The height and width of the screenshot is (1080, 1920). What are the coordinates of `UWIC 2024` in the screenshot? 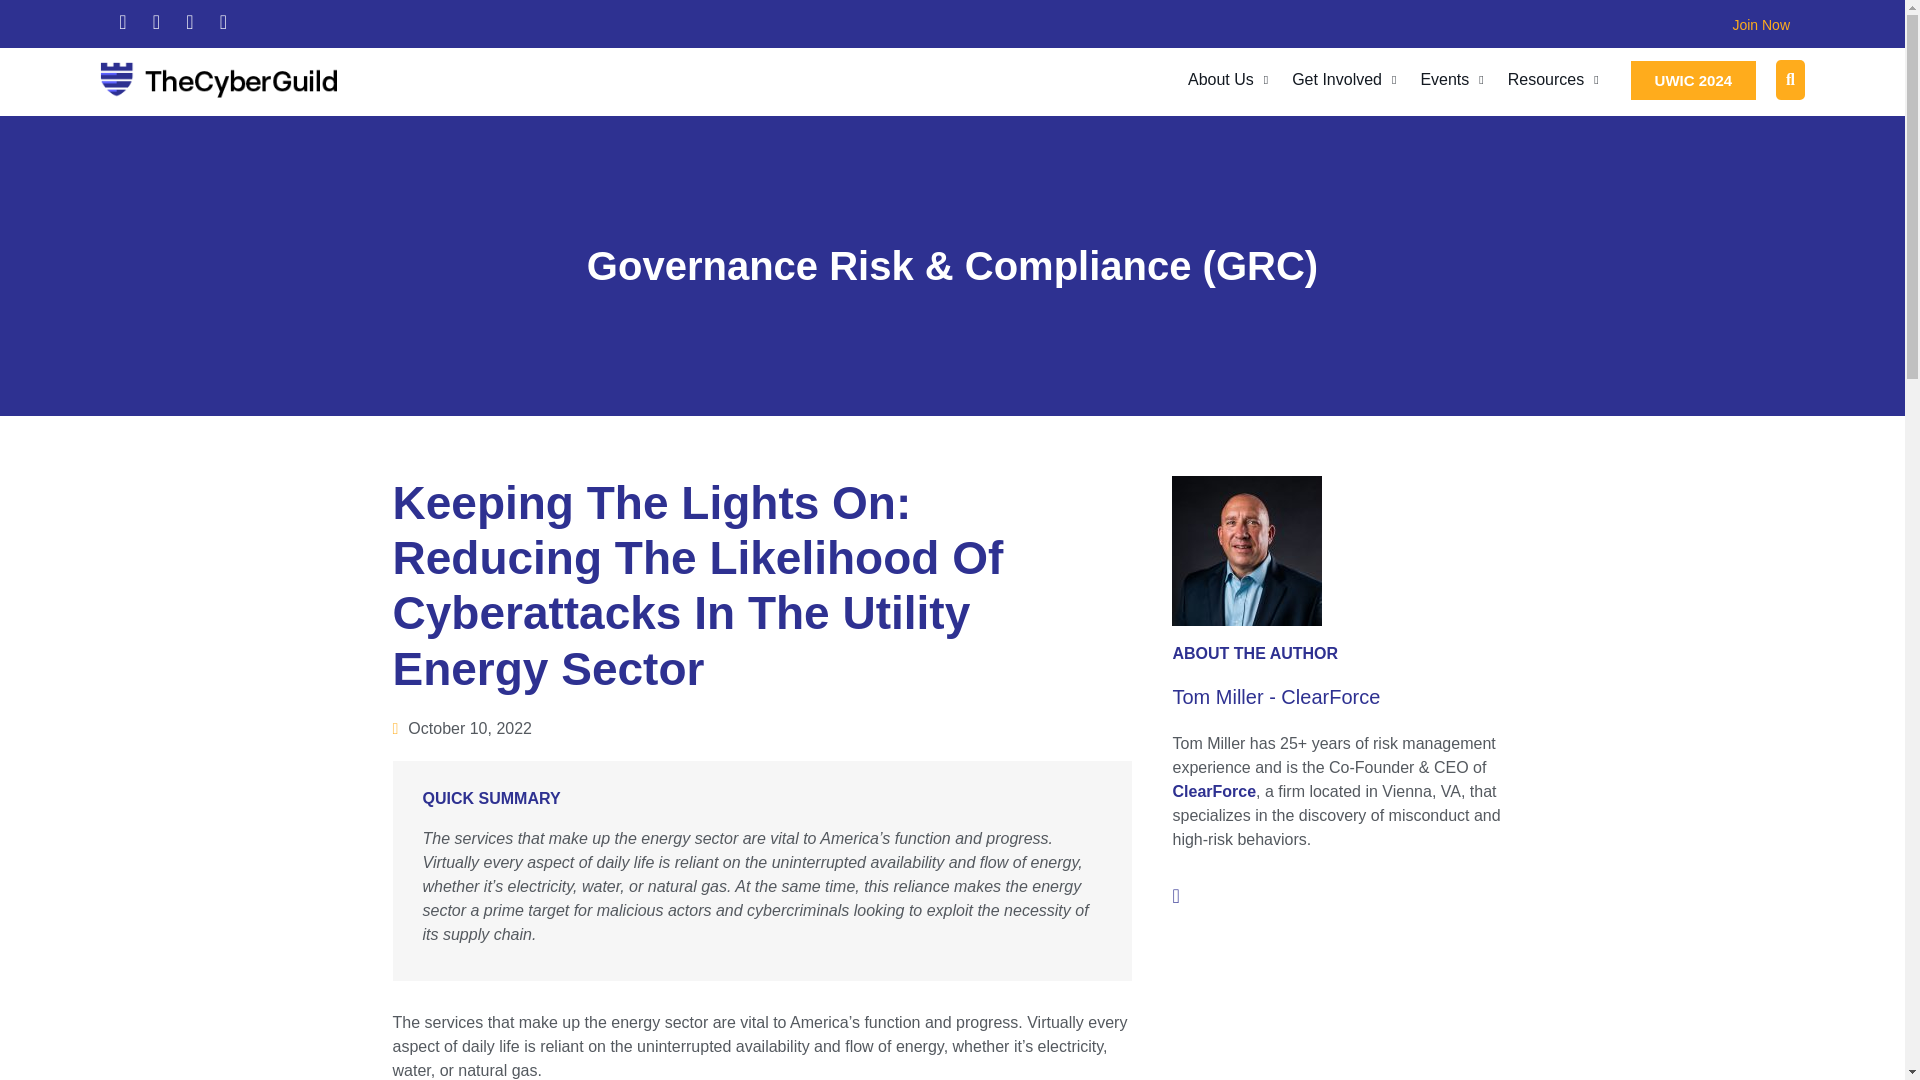 It's located at (1693, 80).